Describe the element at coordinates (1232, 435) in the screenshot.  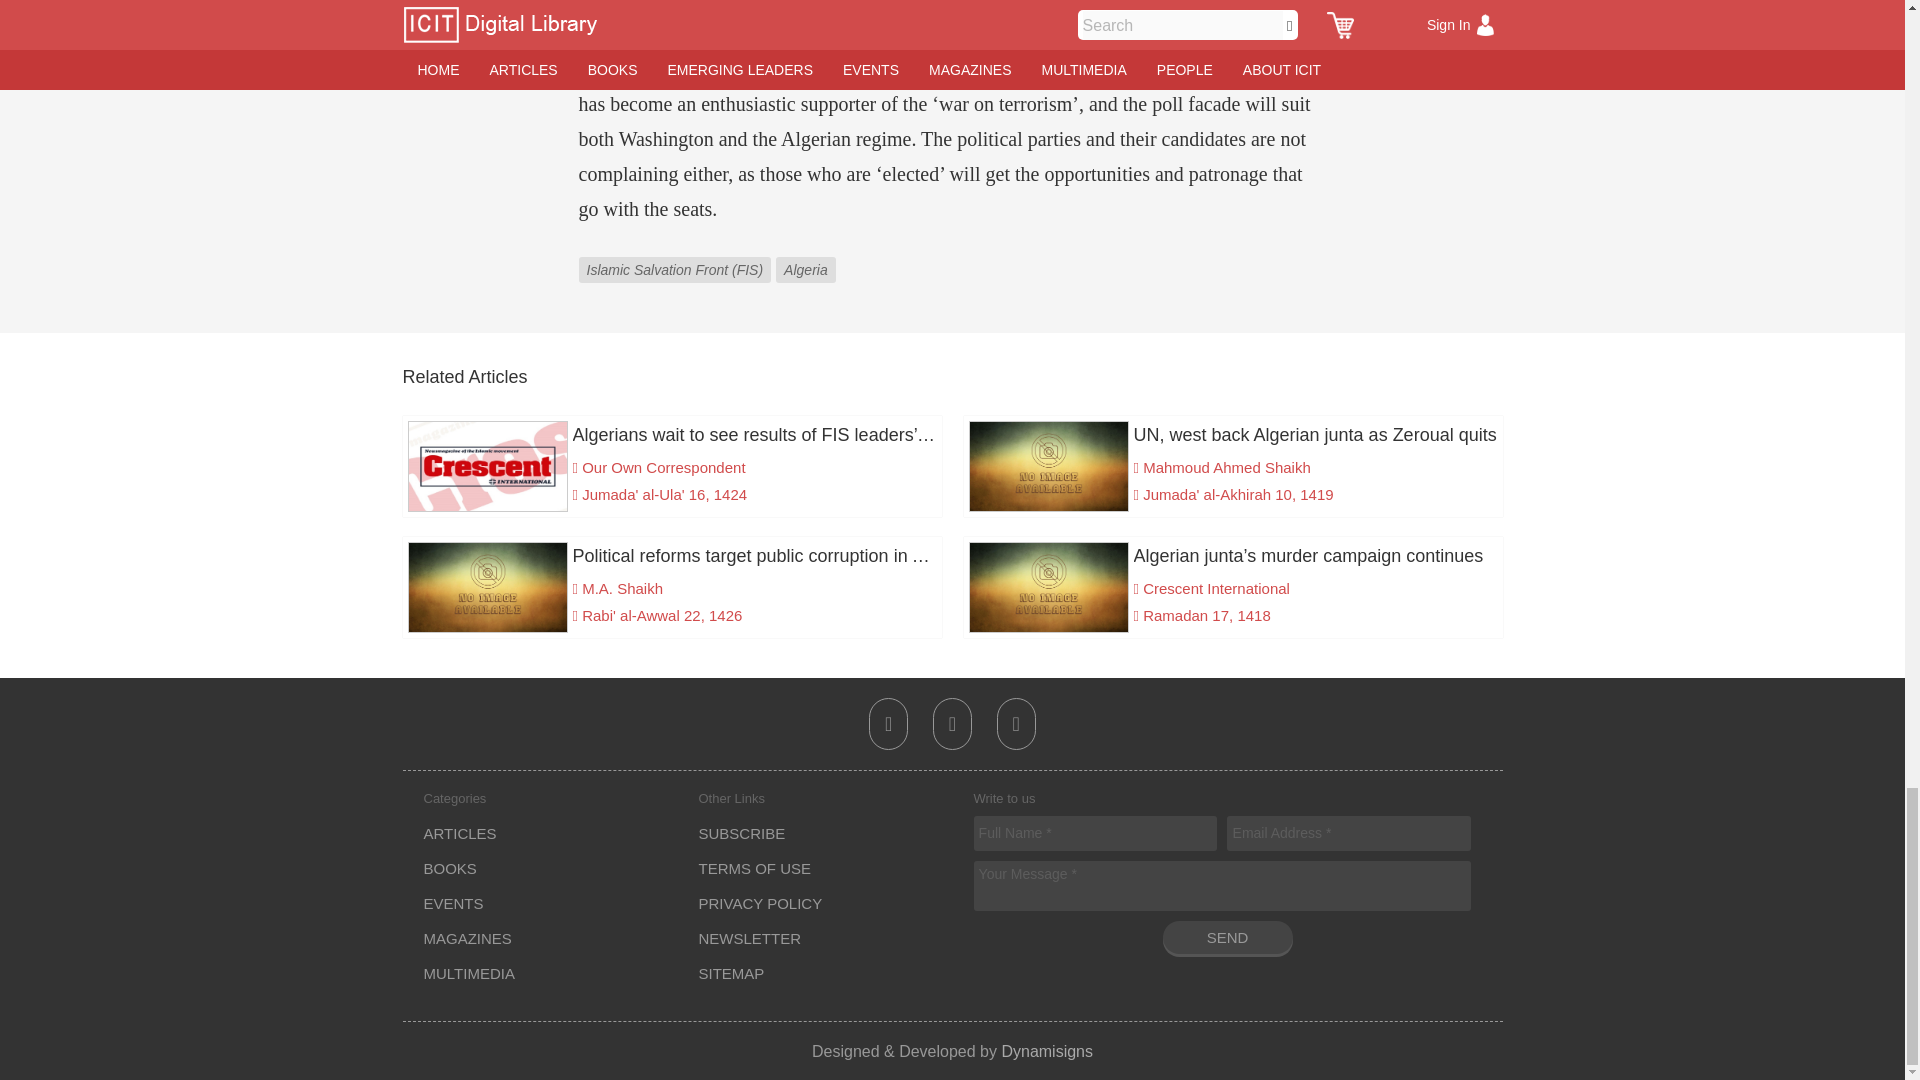
I see `UN, west back Algerian junta as Zeroual quits` at that location.